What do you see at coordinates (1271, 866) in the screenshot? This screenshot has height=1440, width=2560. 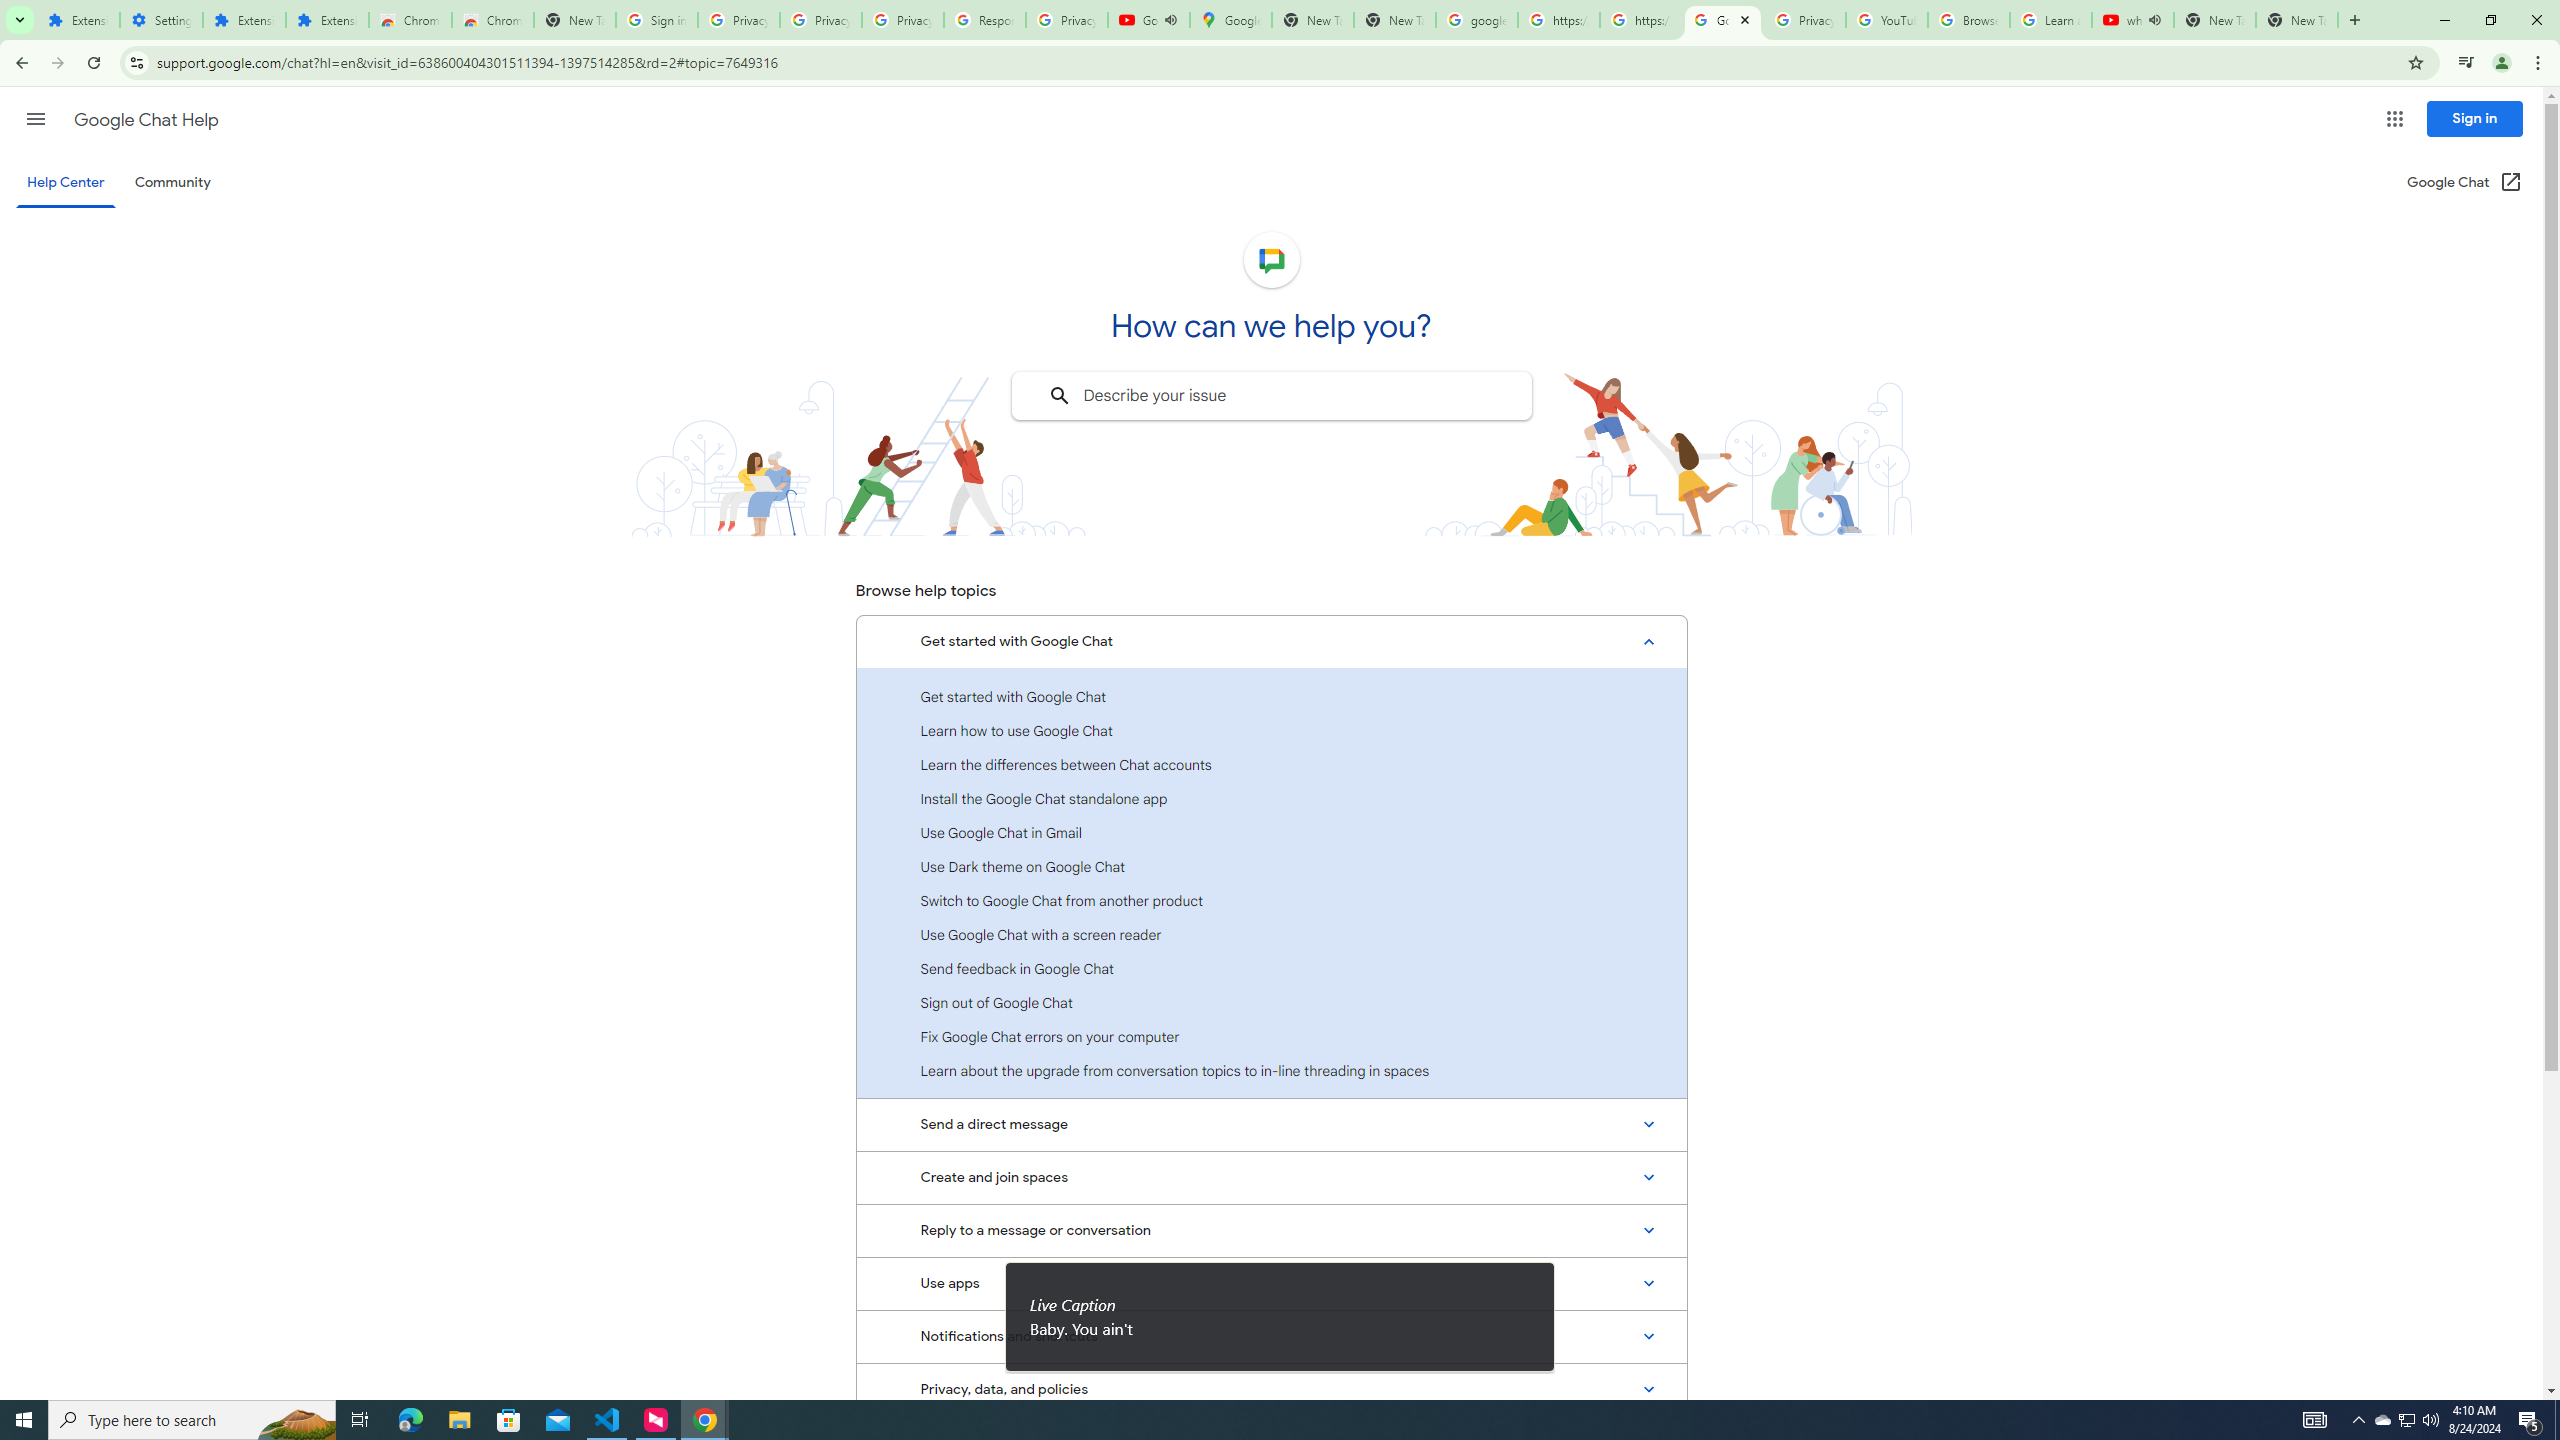 I see `Use Dark theme on Google Chat` at bounding box center [1271, 866].